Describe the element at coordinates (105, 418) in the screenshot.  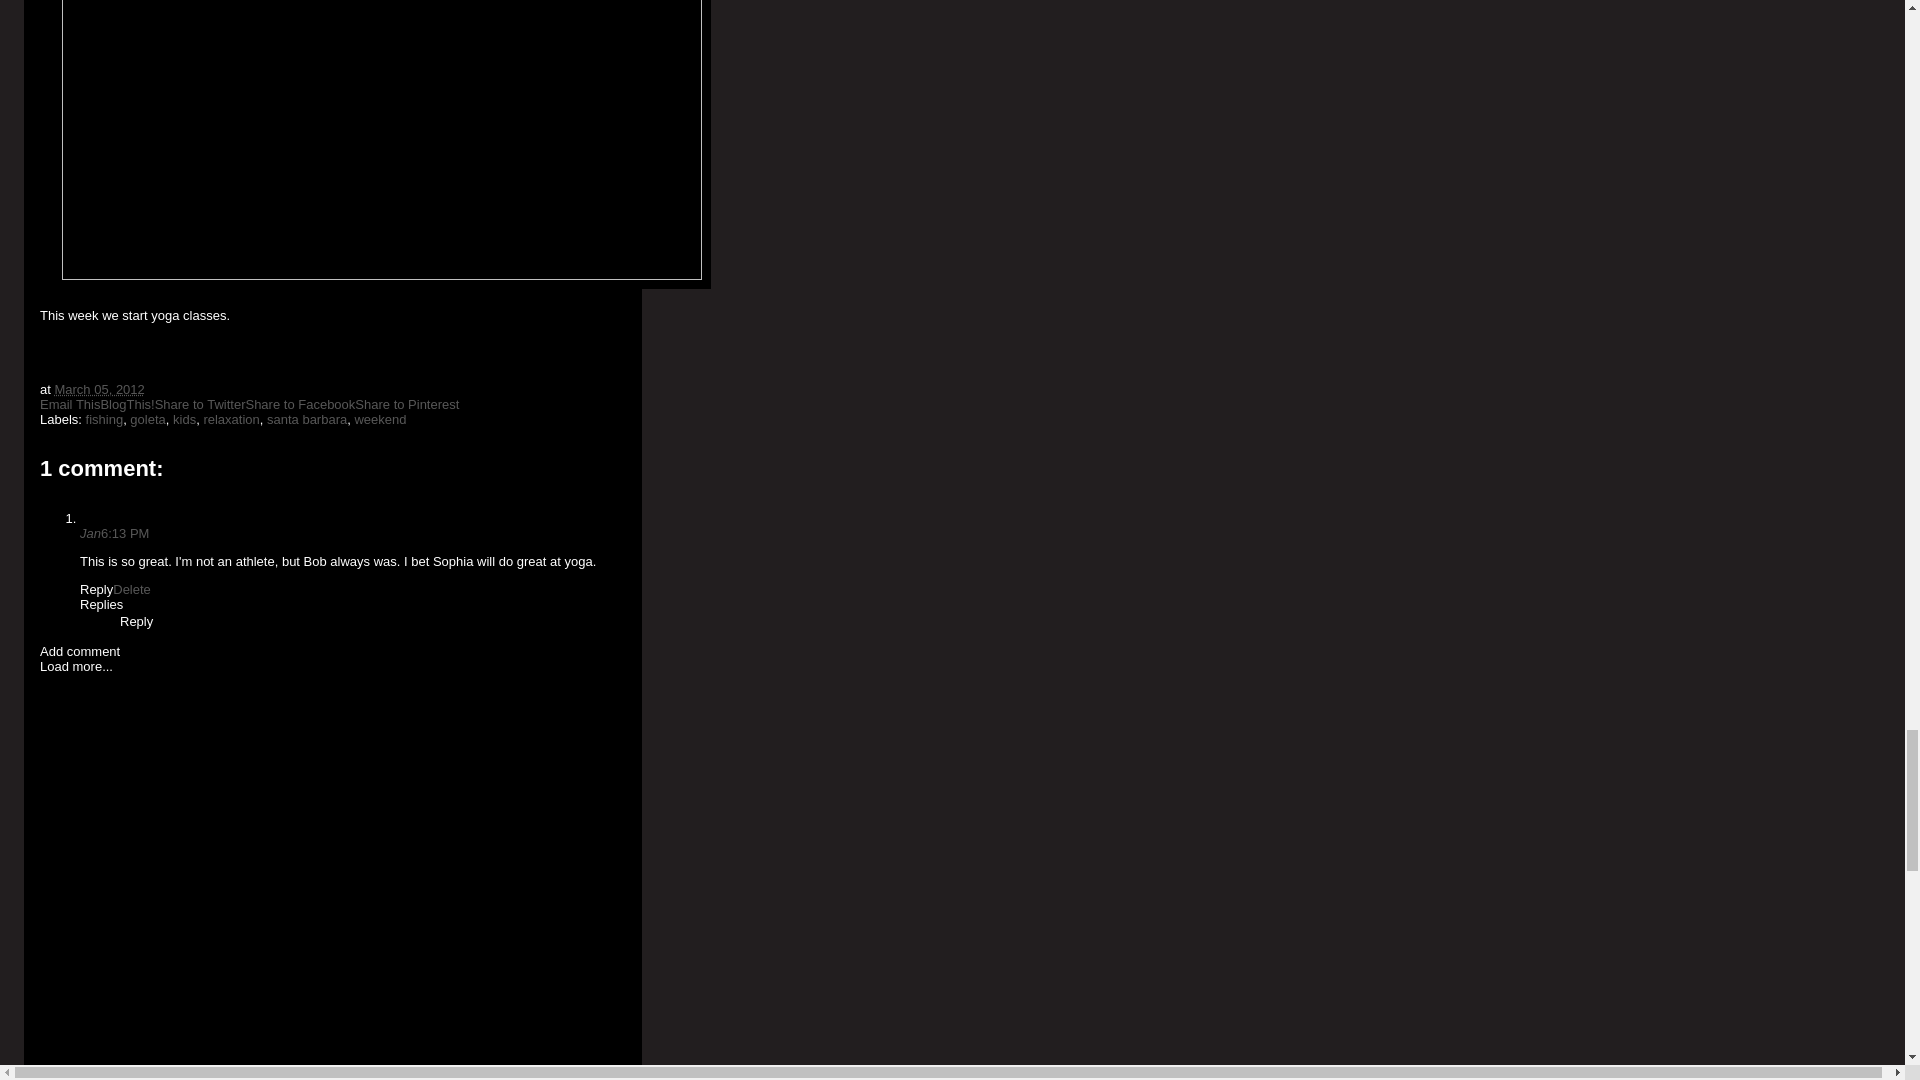
I see `fishing` at that location.